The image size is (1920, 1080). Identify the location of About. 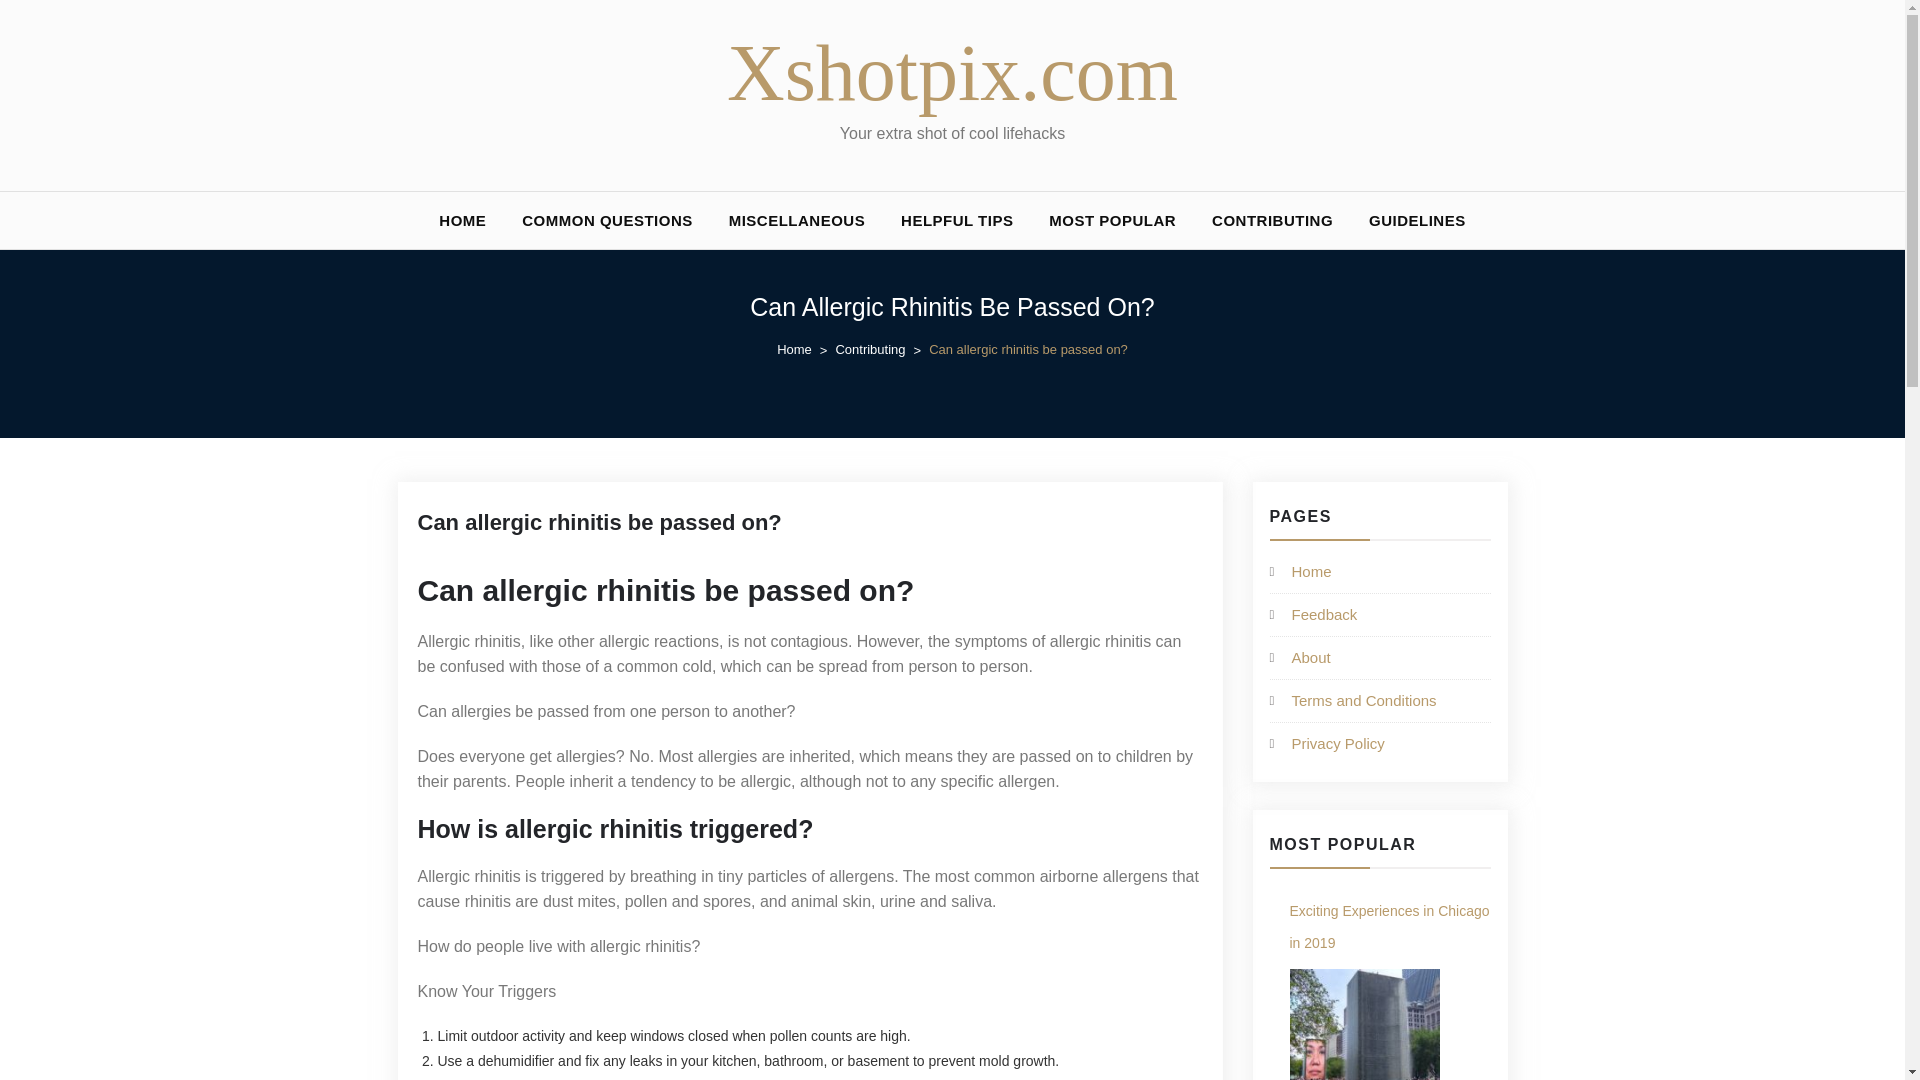
(1311, 658).